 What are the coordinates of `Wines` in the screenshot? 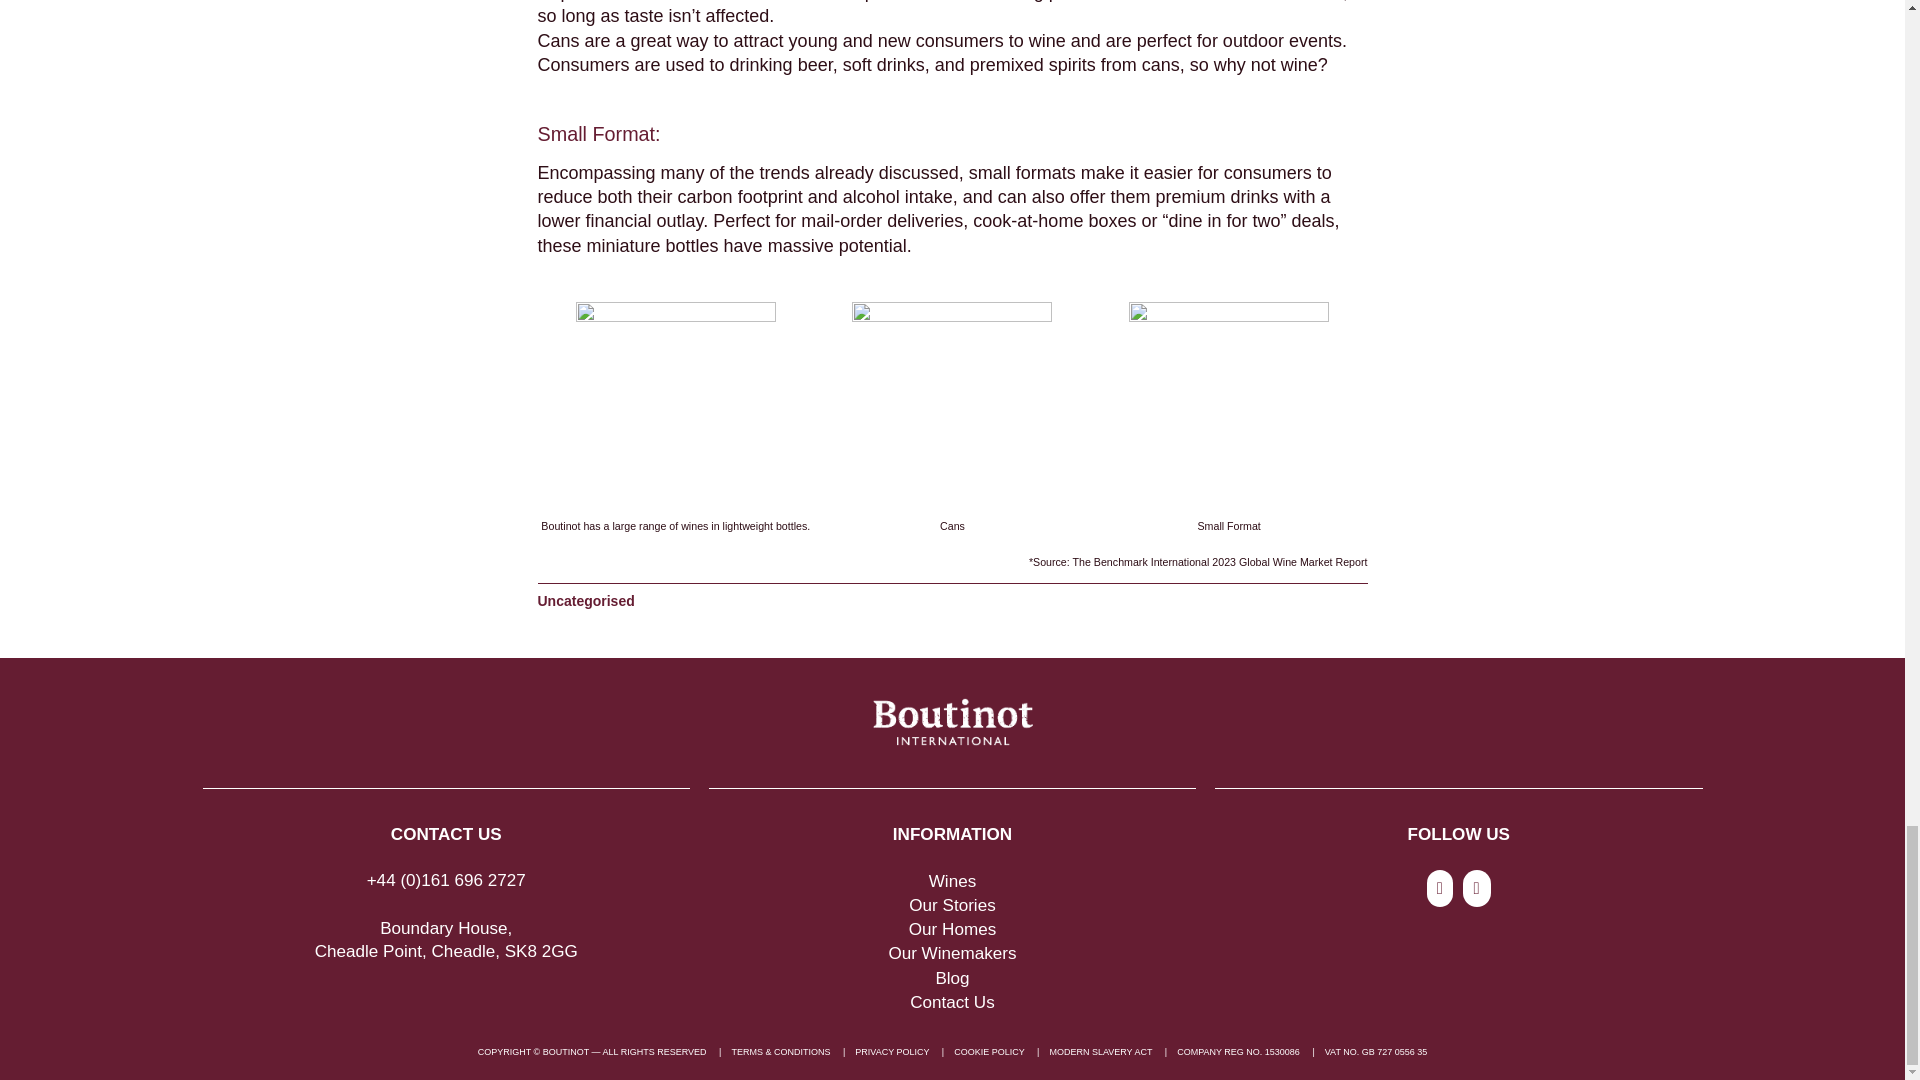 It's located at (953, 881).